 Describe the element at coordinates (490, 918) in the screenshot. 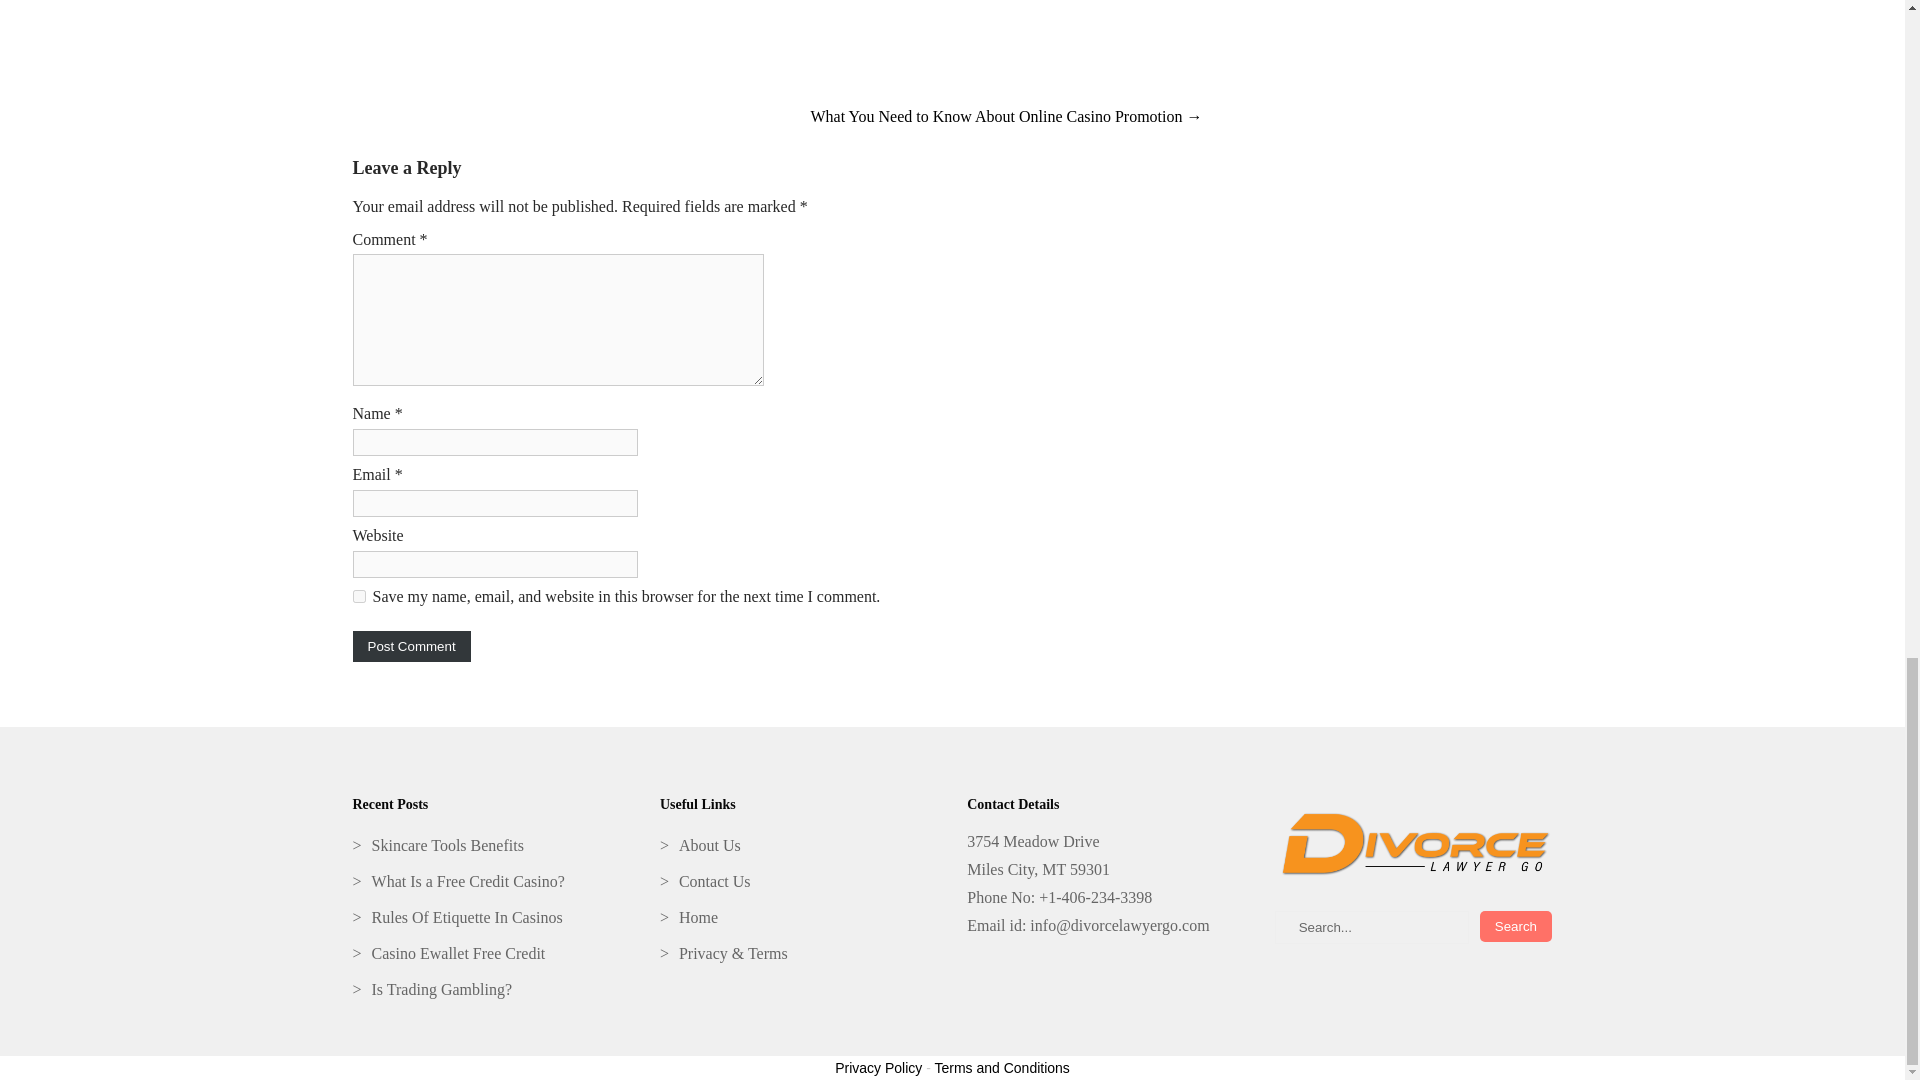

I see `Rules Of Etiquette In Casinos` at that location.